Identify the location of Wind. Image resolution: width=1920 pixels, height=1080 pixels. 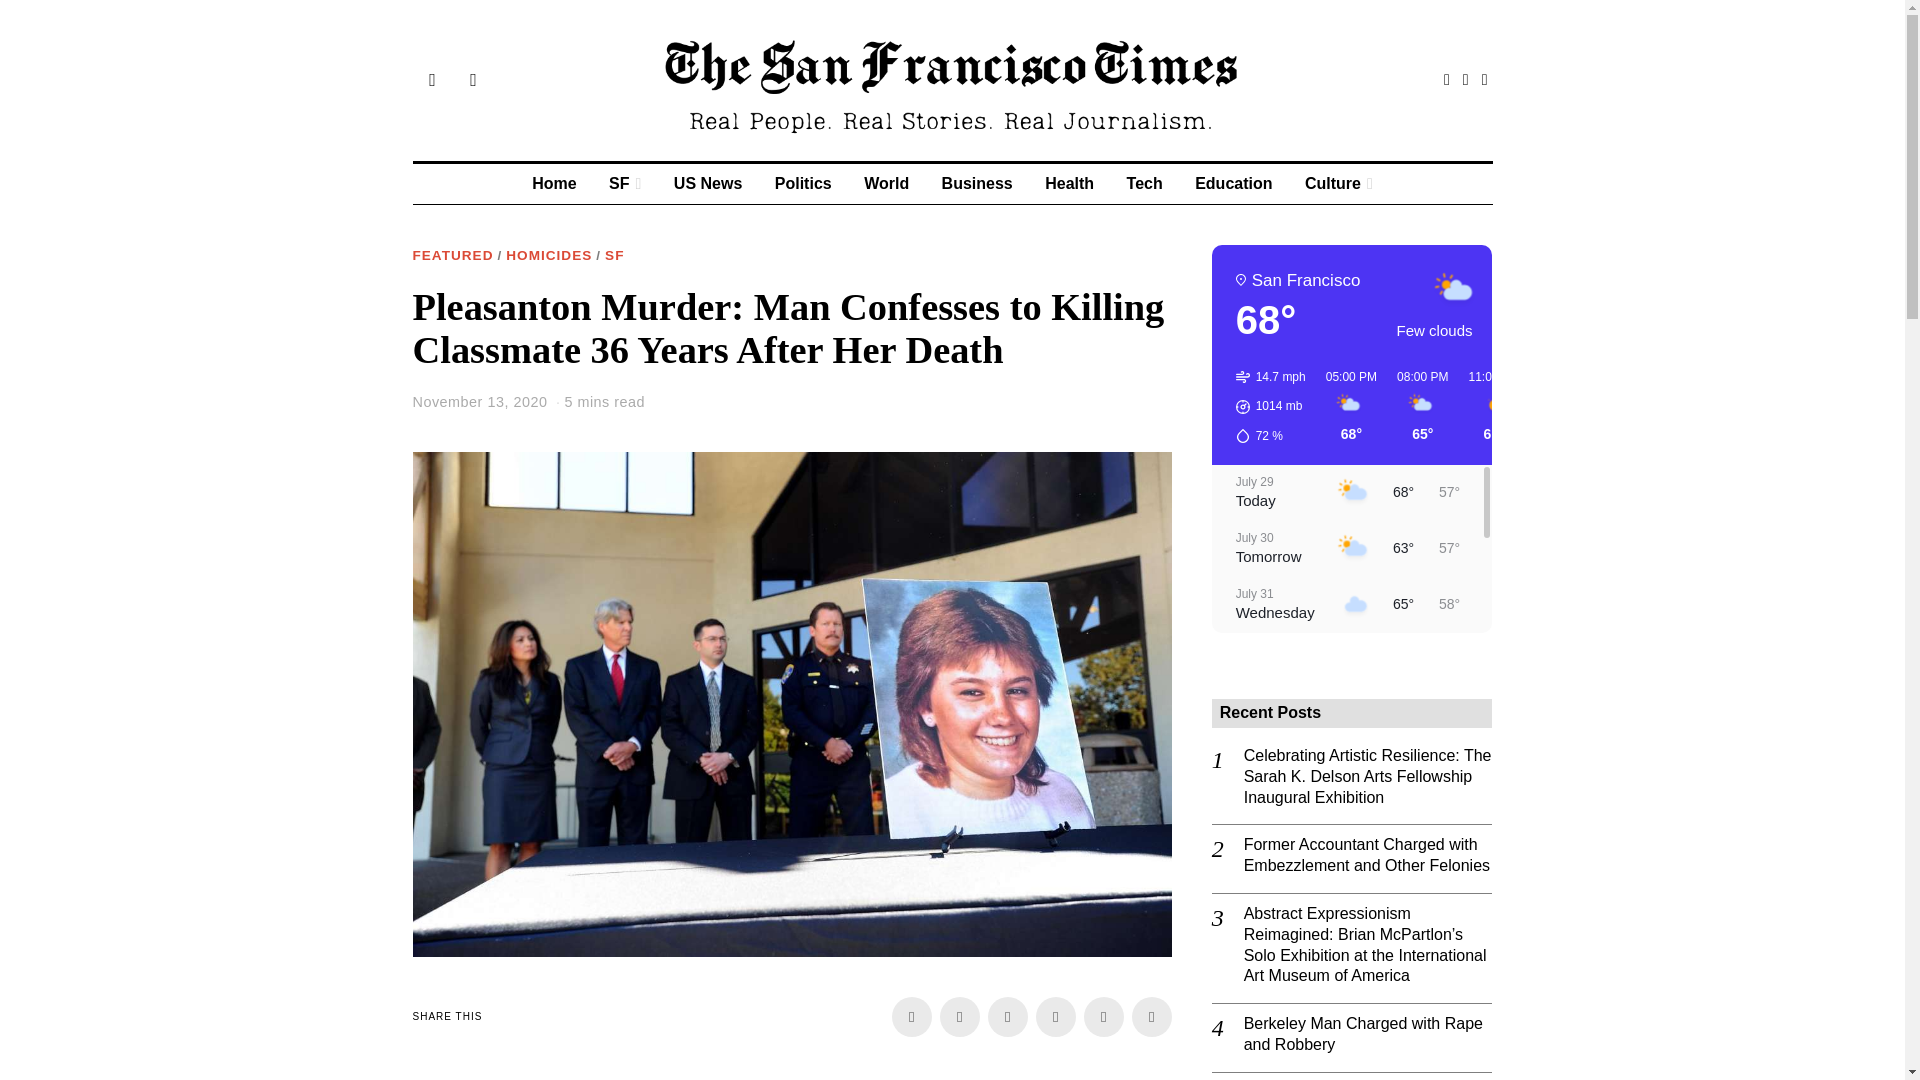
(1270, 376).